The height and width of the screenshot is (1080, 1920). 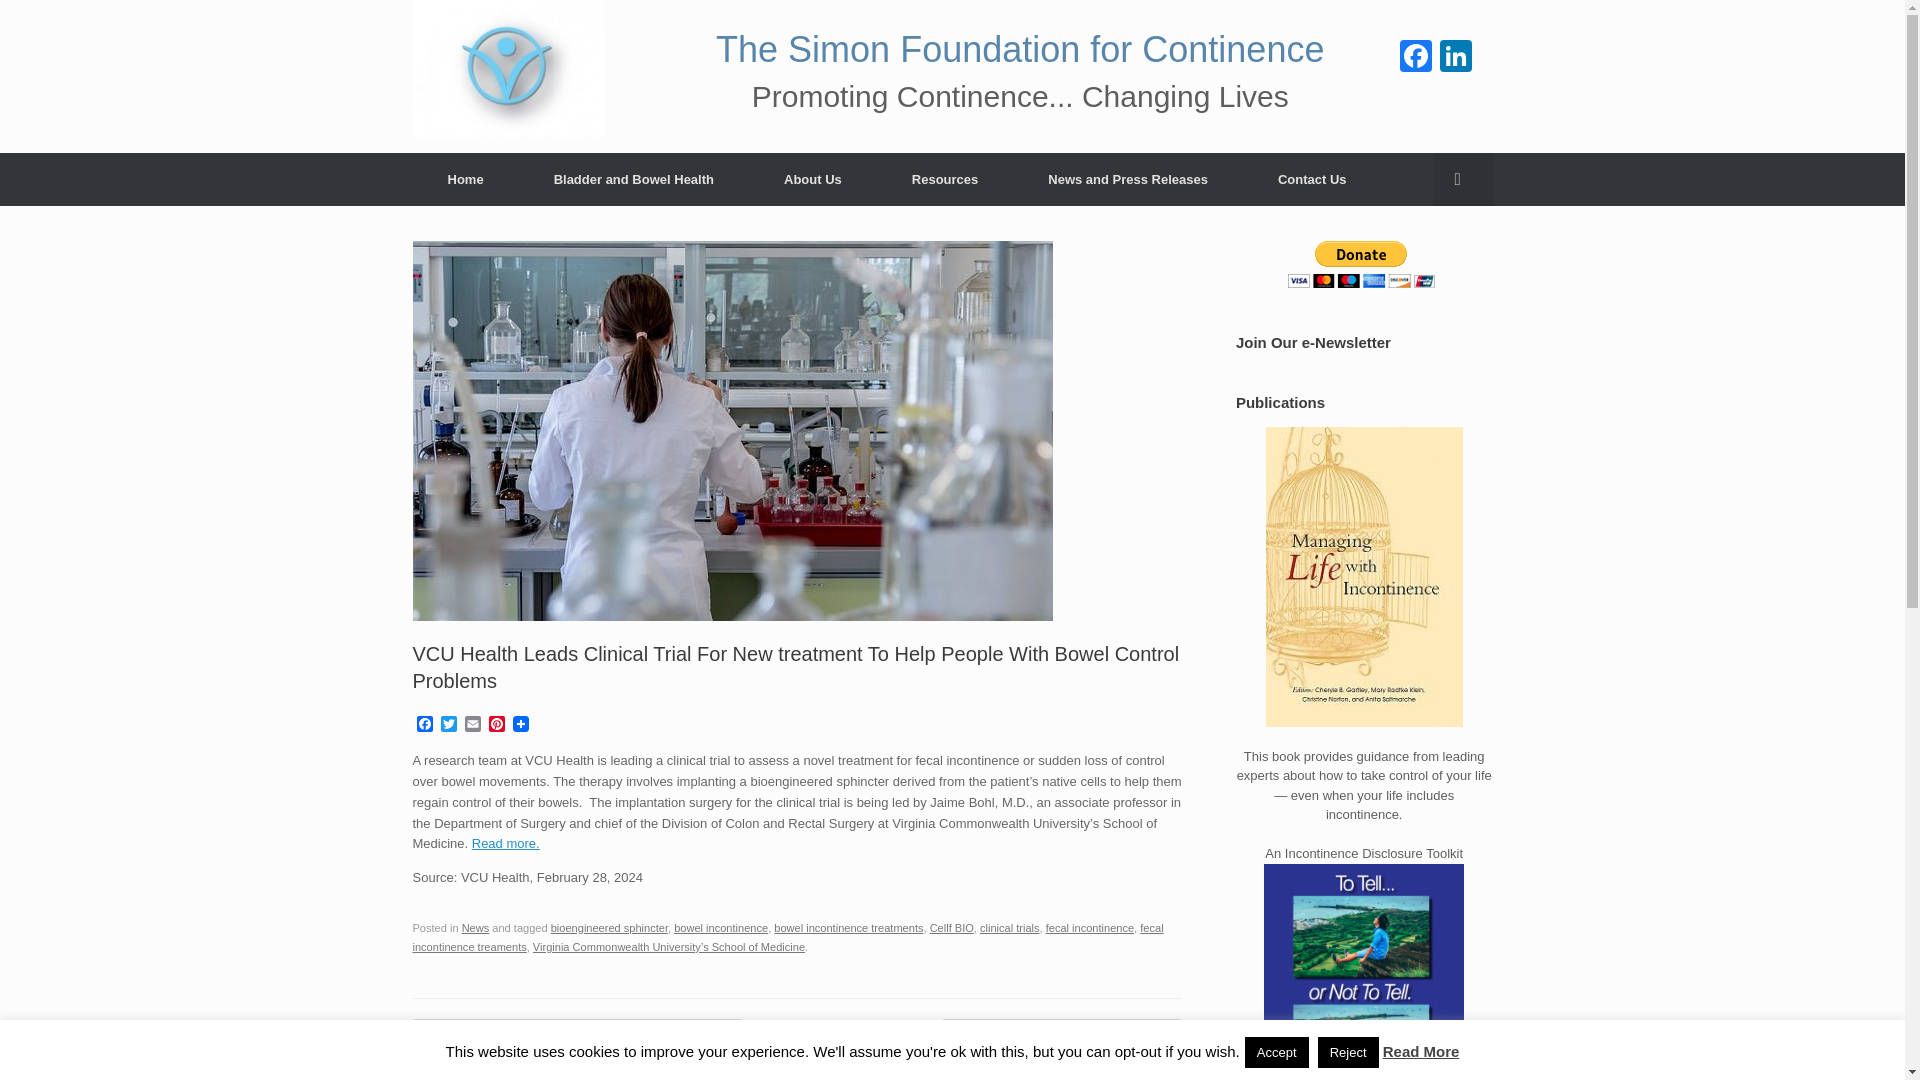 What do you see at coordinates (448, 726) in the screenshot?
I see `Twitter` at bounding box center [448, 726].